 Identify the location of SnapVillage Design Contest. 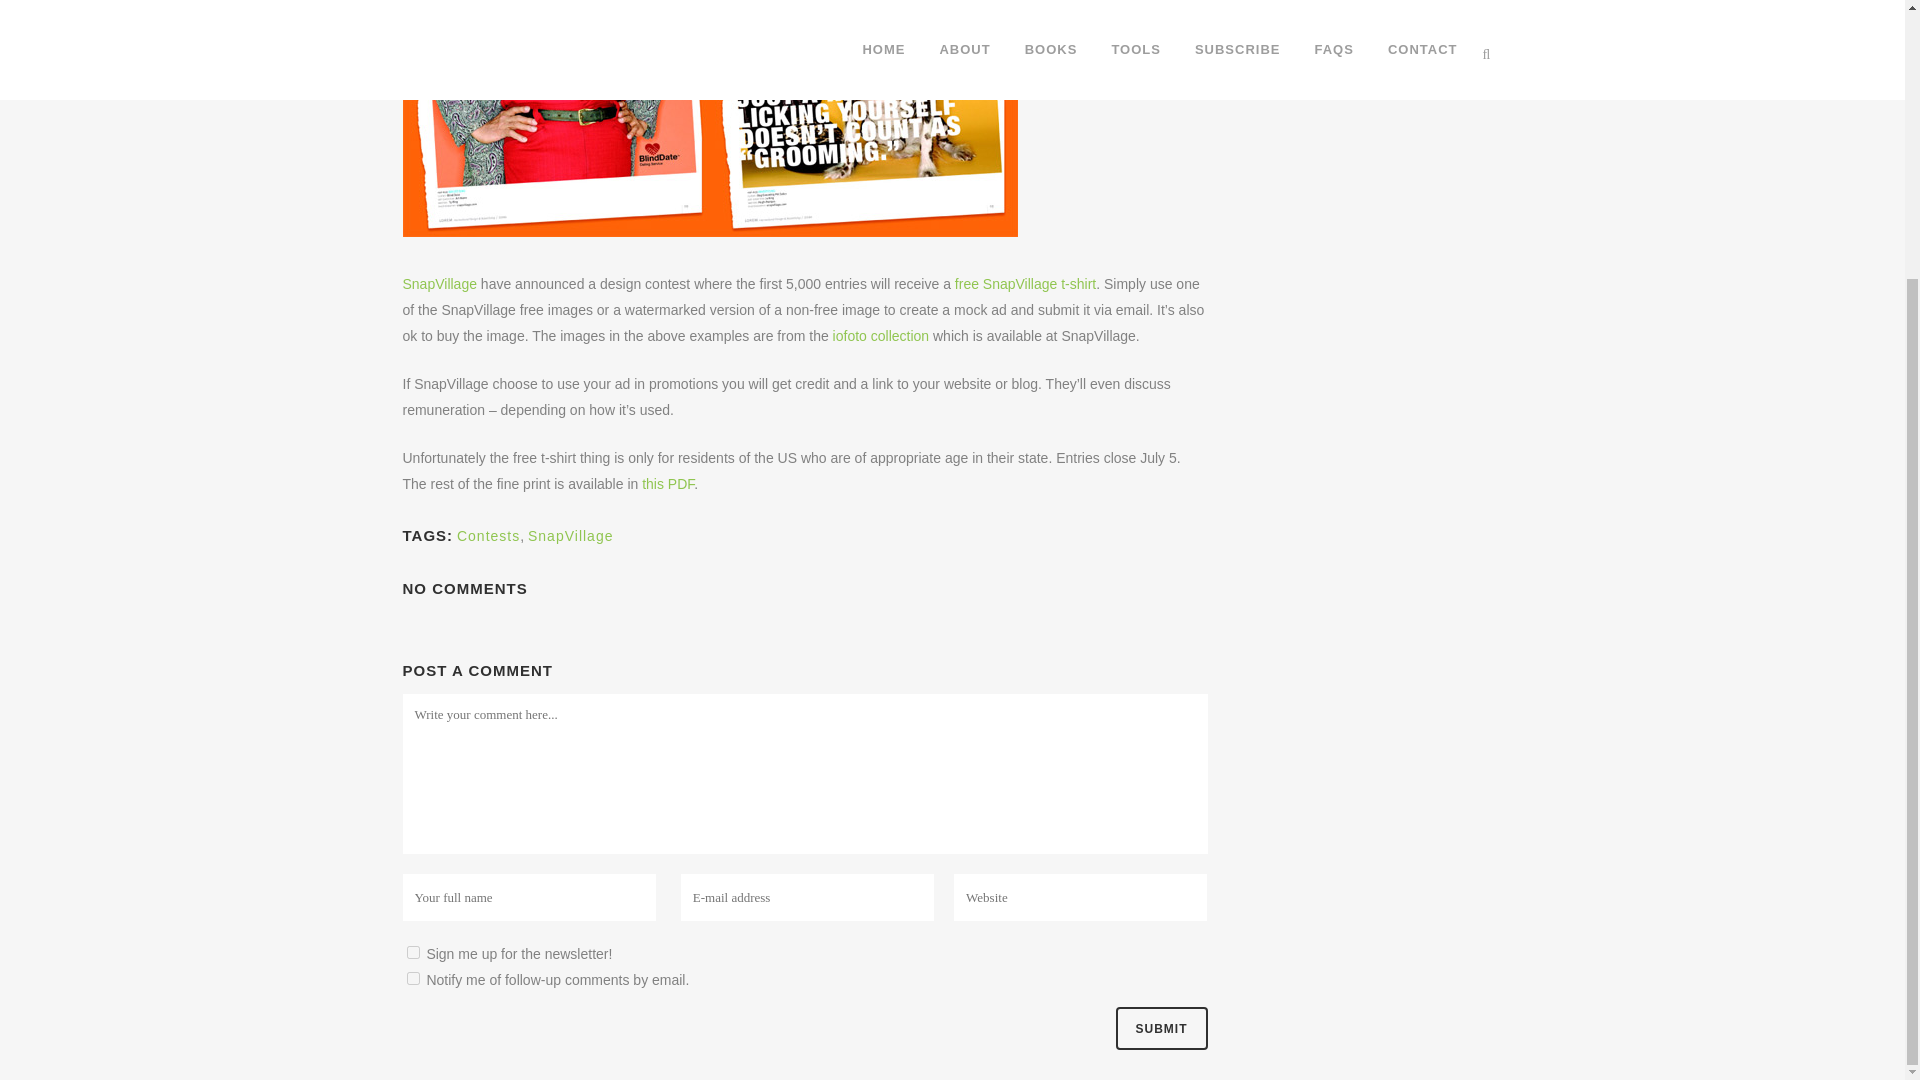
(709, 118).